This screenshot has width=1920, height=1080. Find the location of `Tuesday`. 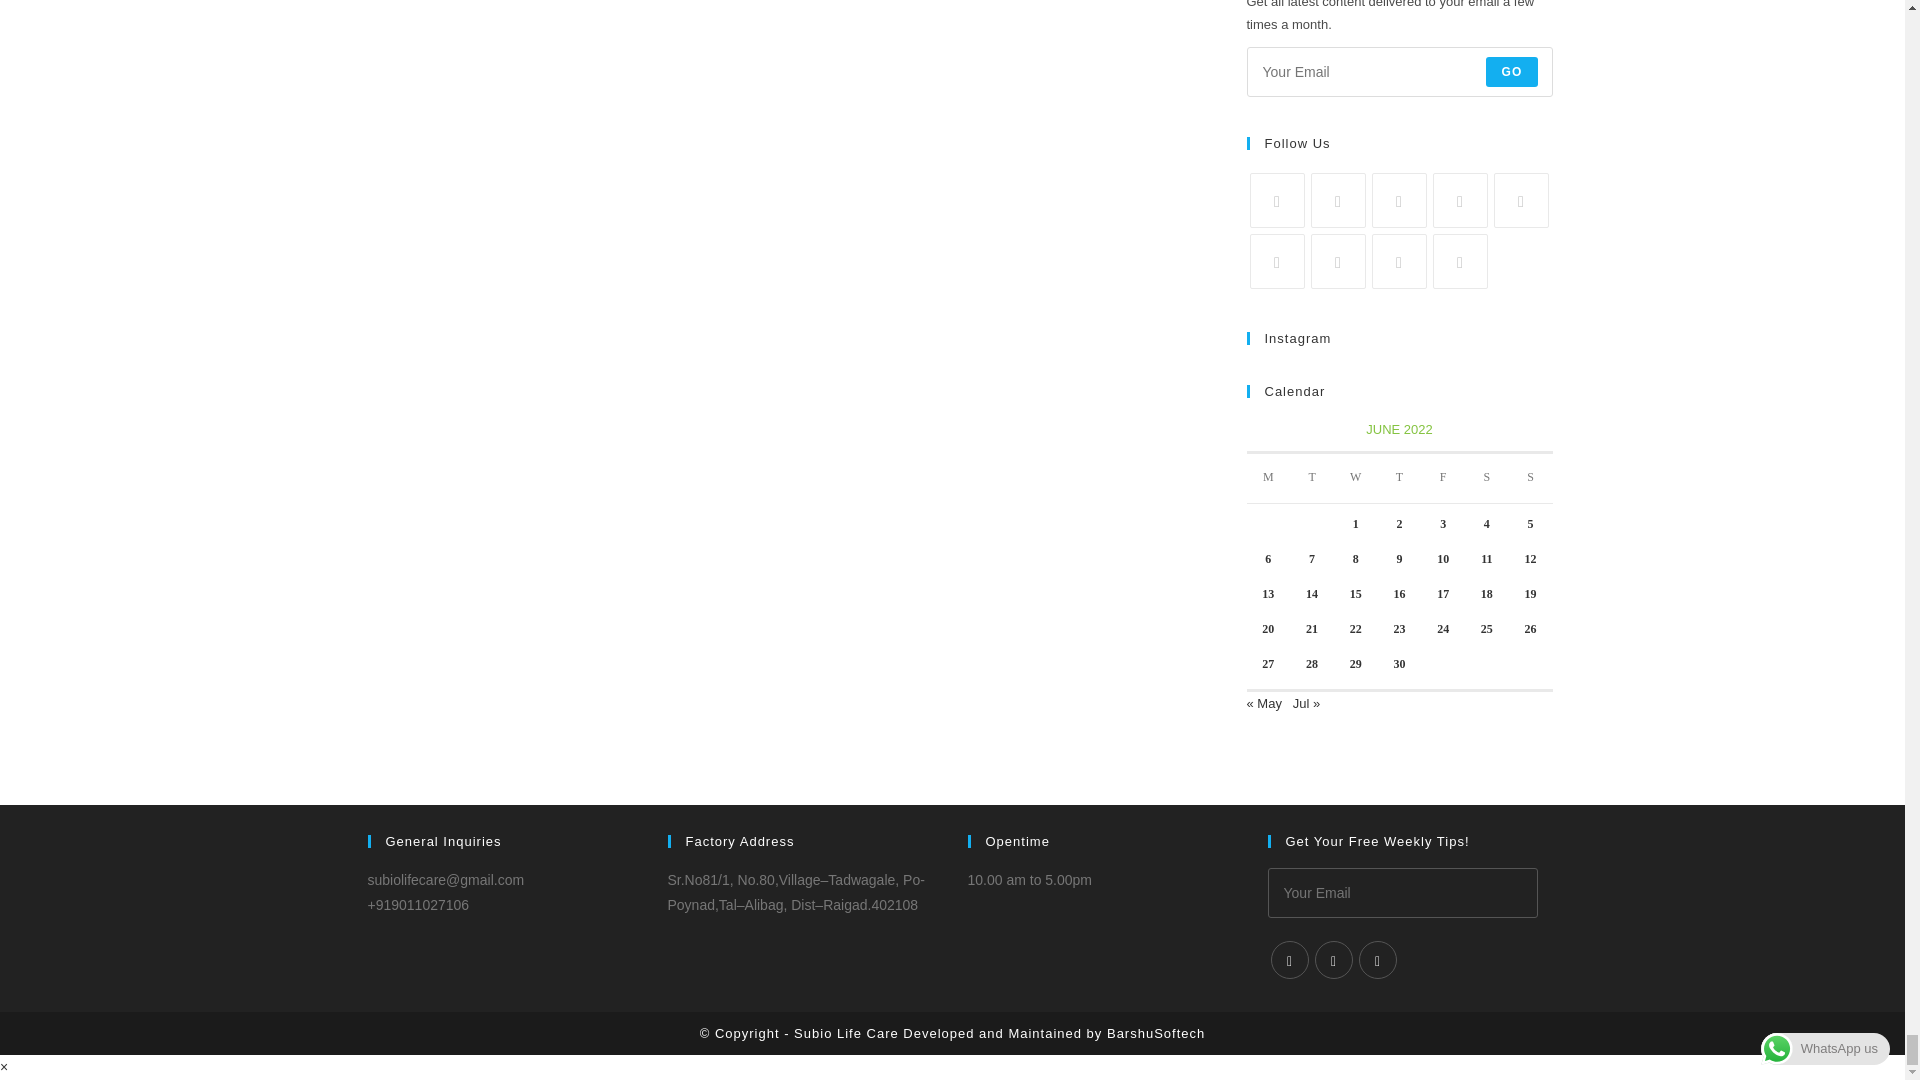

Tuesday is located at coordinates (1312, 478).